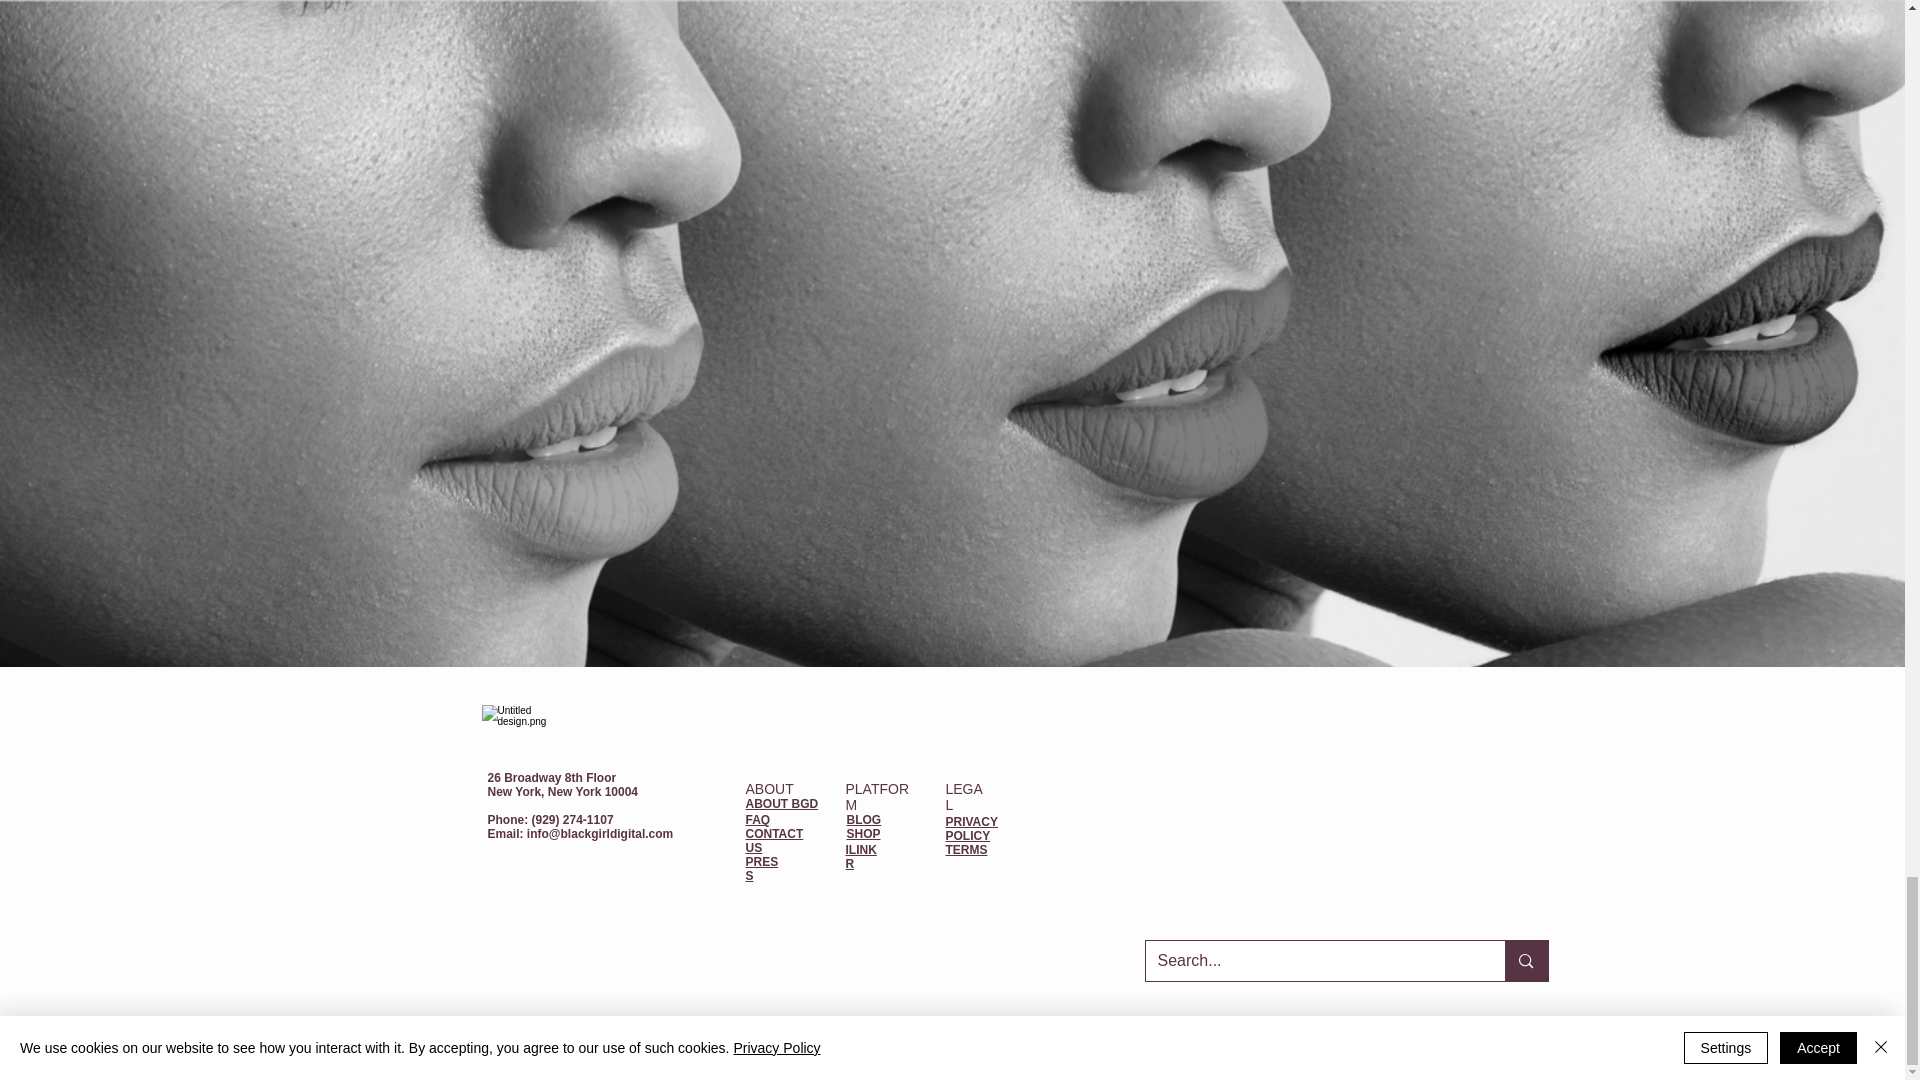 The image size is (1920, 1080). Describe the element at coordinates (782, 804) in the screenshot. I see `ABOUT BGD` at that location.